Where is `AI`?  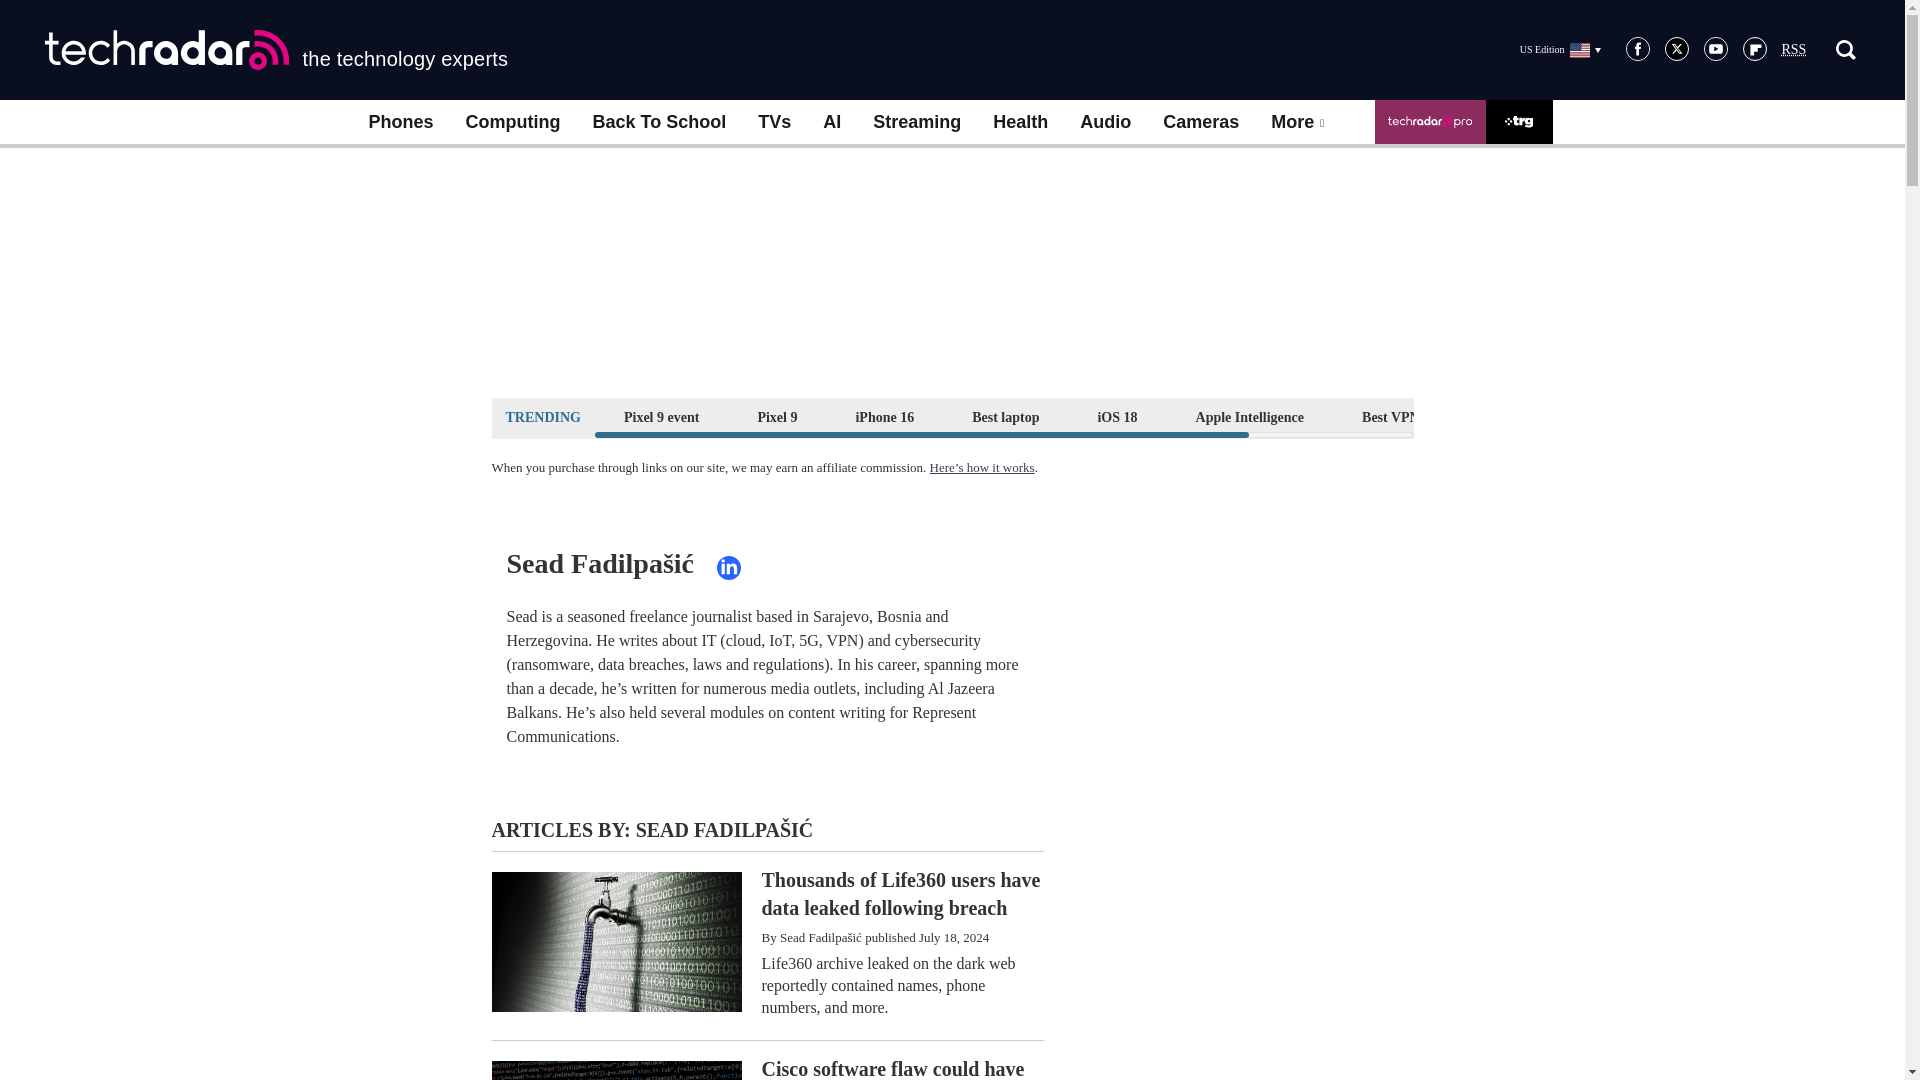
AI is located at coordinates (831, 122).